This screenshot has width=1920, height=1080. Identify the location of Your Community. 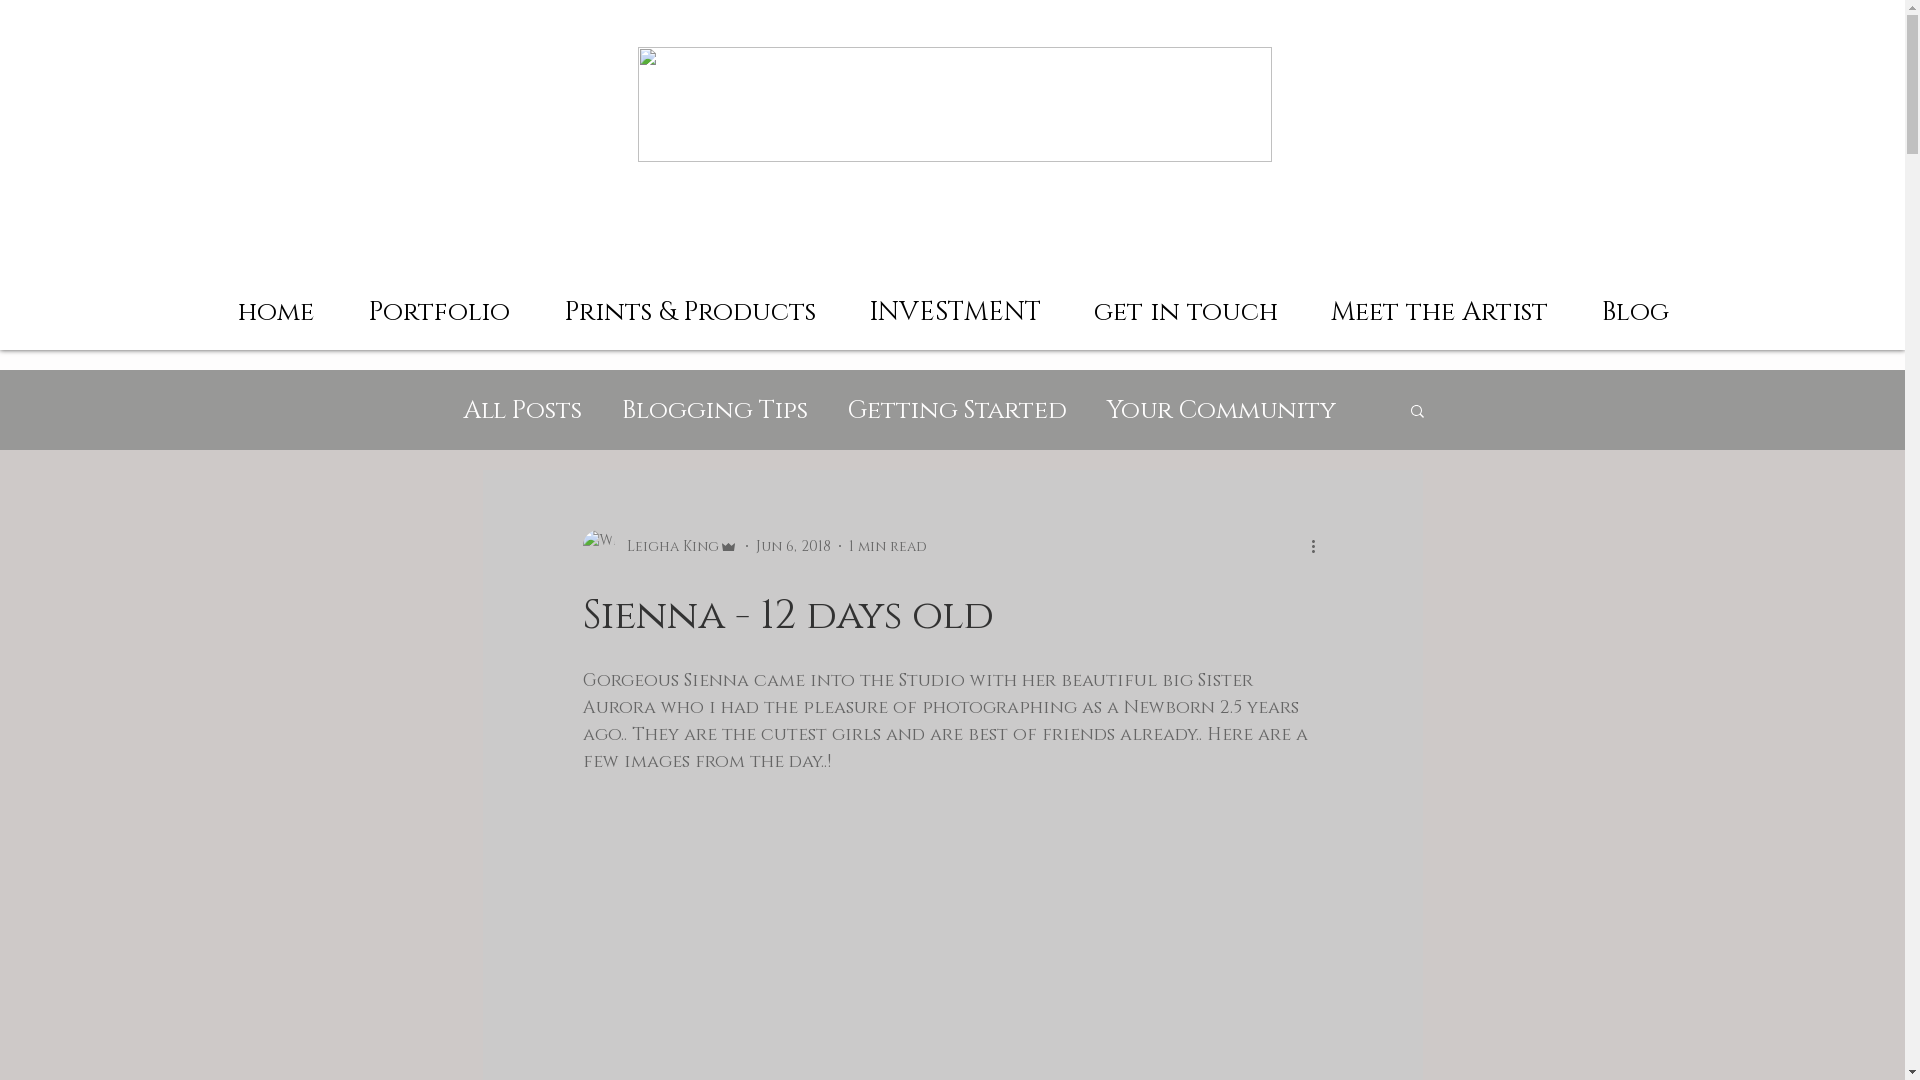
(1220, 410).